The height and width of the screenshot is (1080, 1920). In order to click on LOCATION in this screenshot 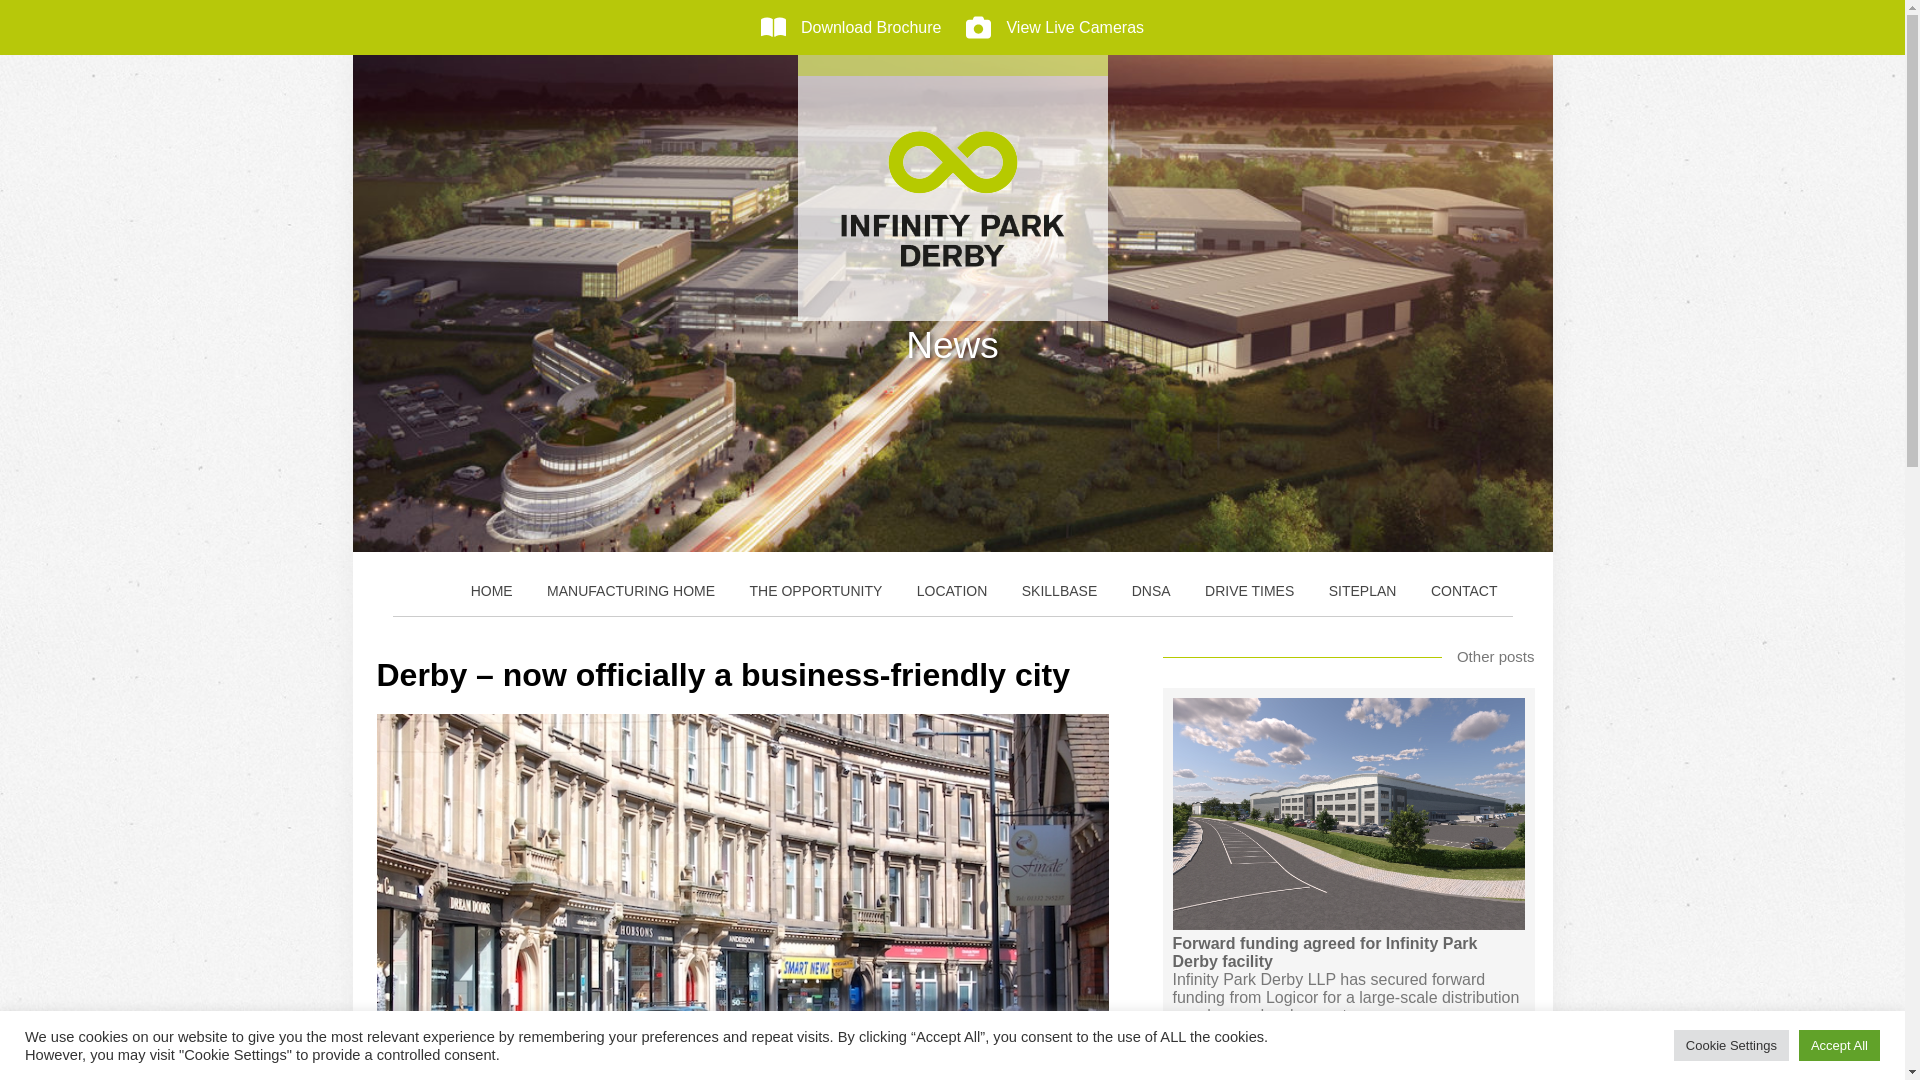, I will do `click(952, 590)`.